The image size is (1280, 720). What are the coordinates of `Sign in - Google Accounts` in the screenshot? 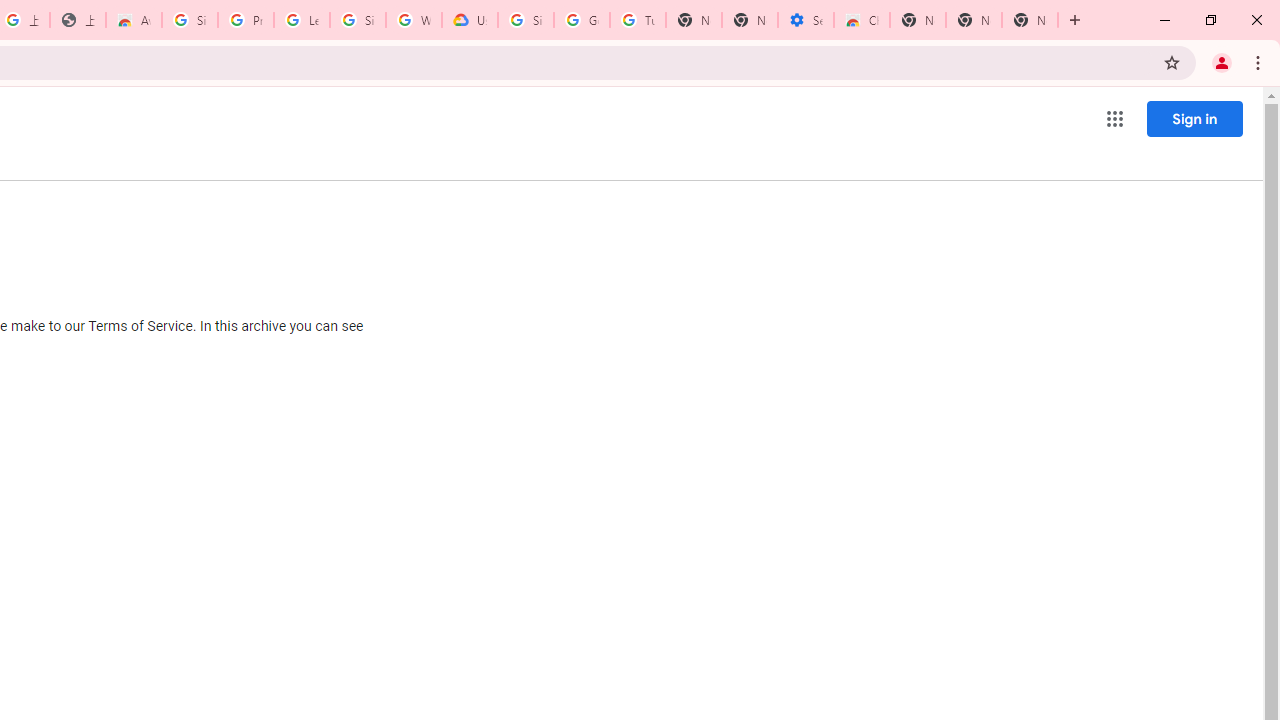 It's located at (190, 20).